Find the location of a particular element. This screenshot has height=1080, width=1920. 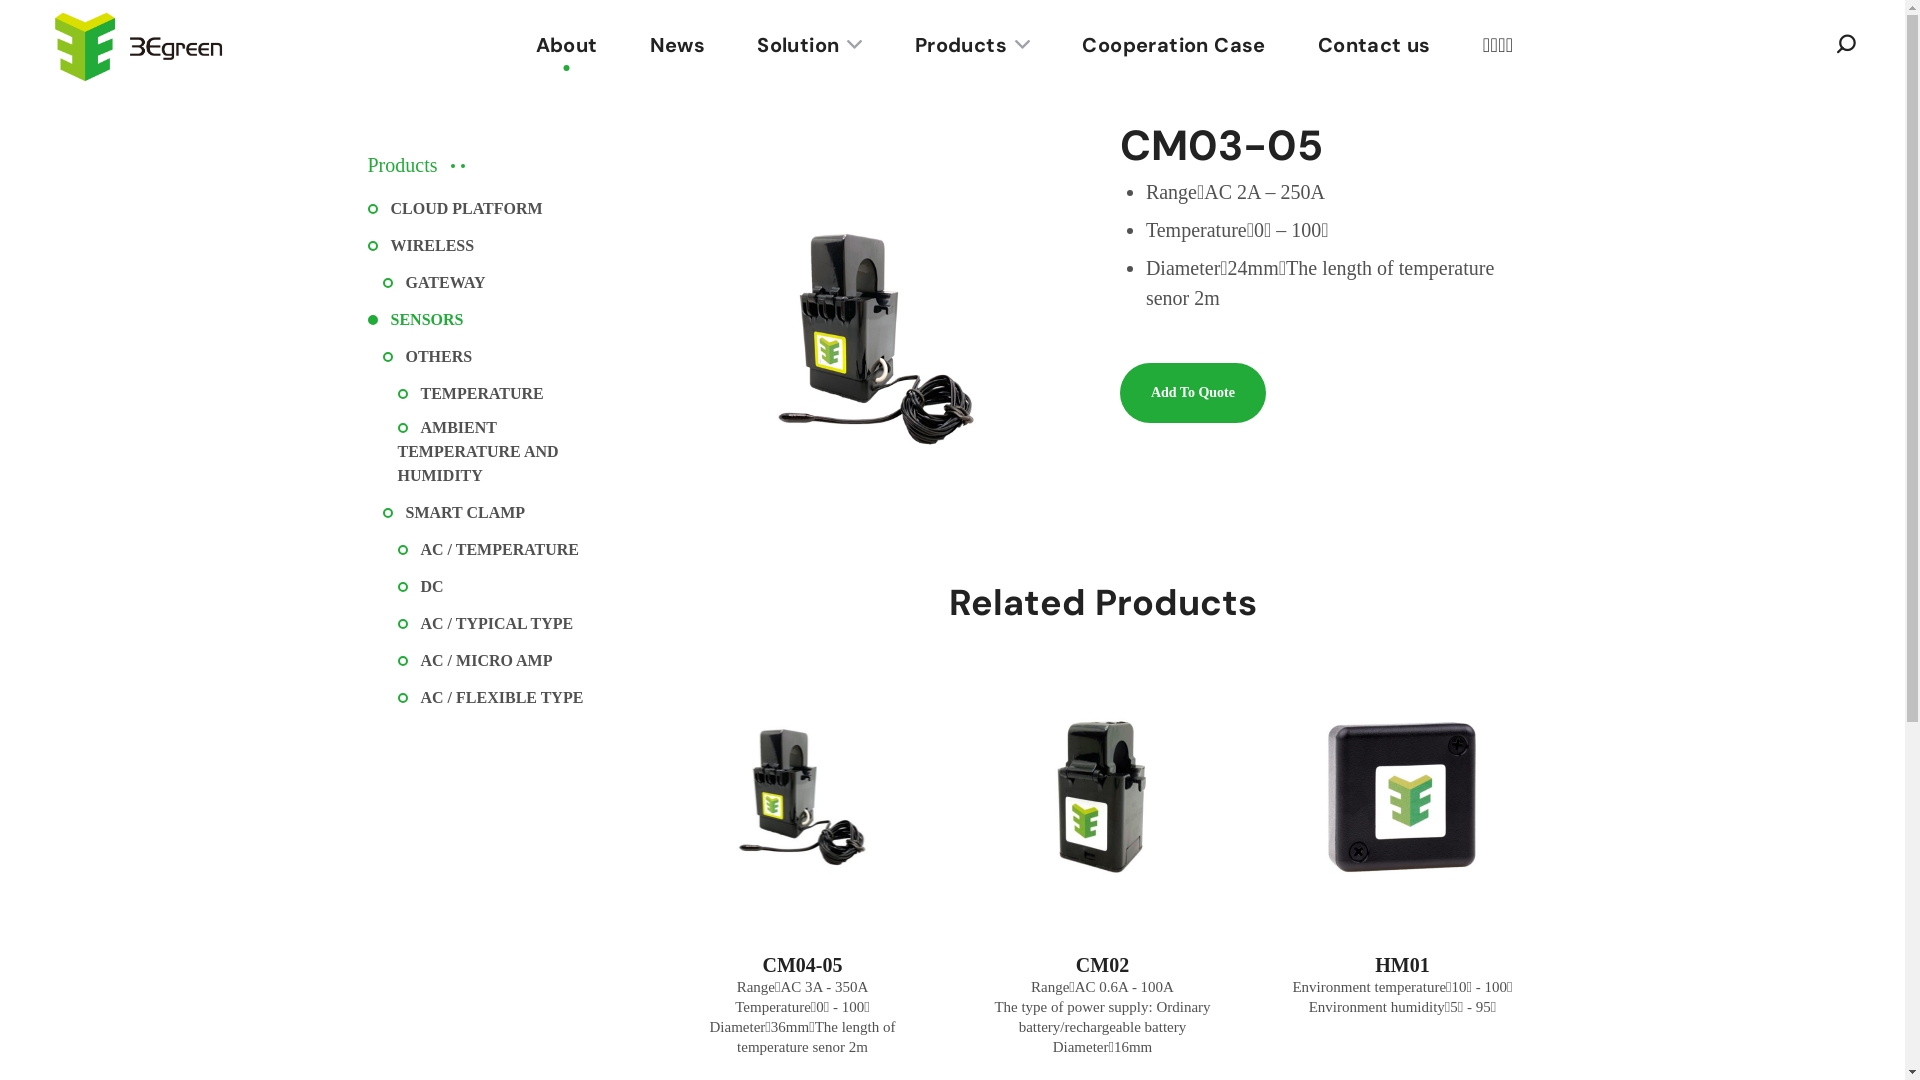

TEMPERATURE is located at coordinates (471, 394).